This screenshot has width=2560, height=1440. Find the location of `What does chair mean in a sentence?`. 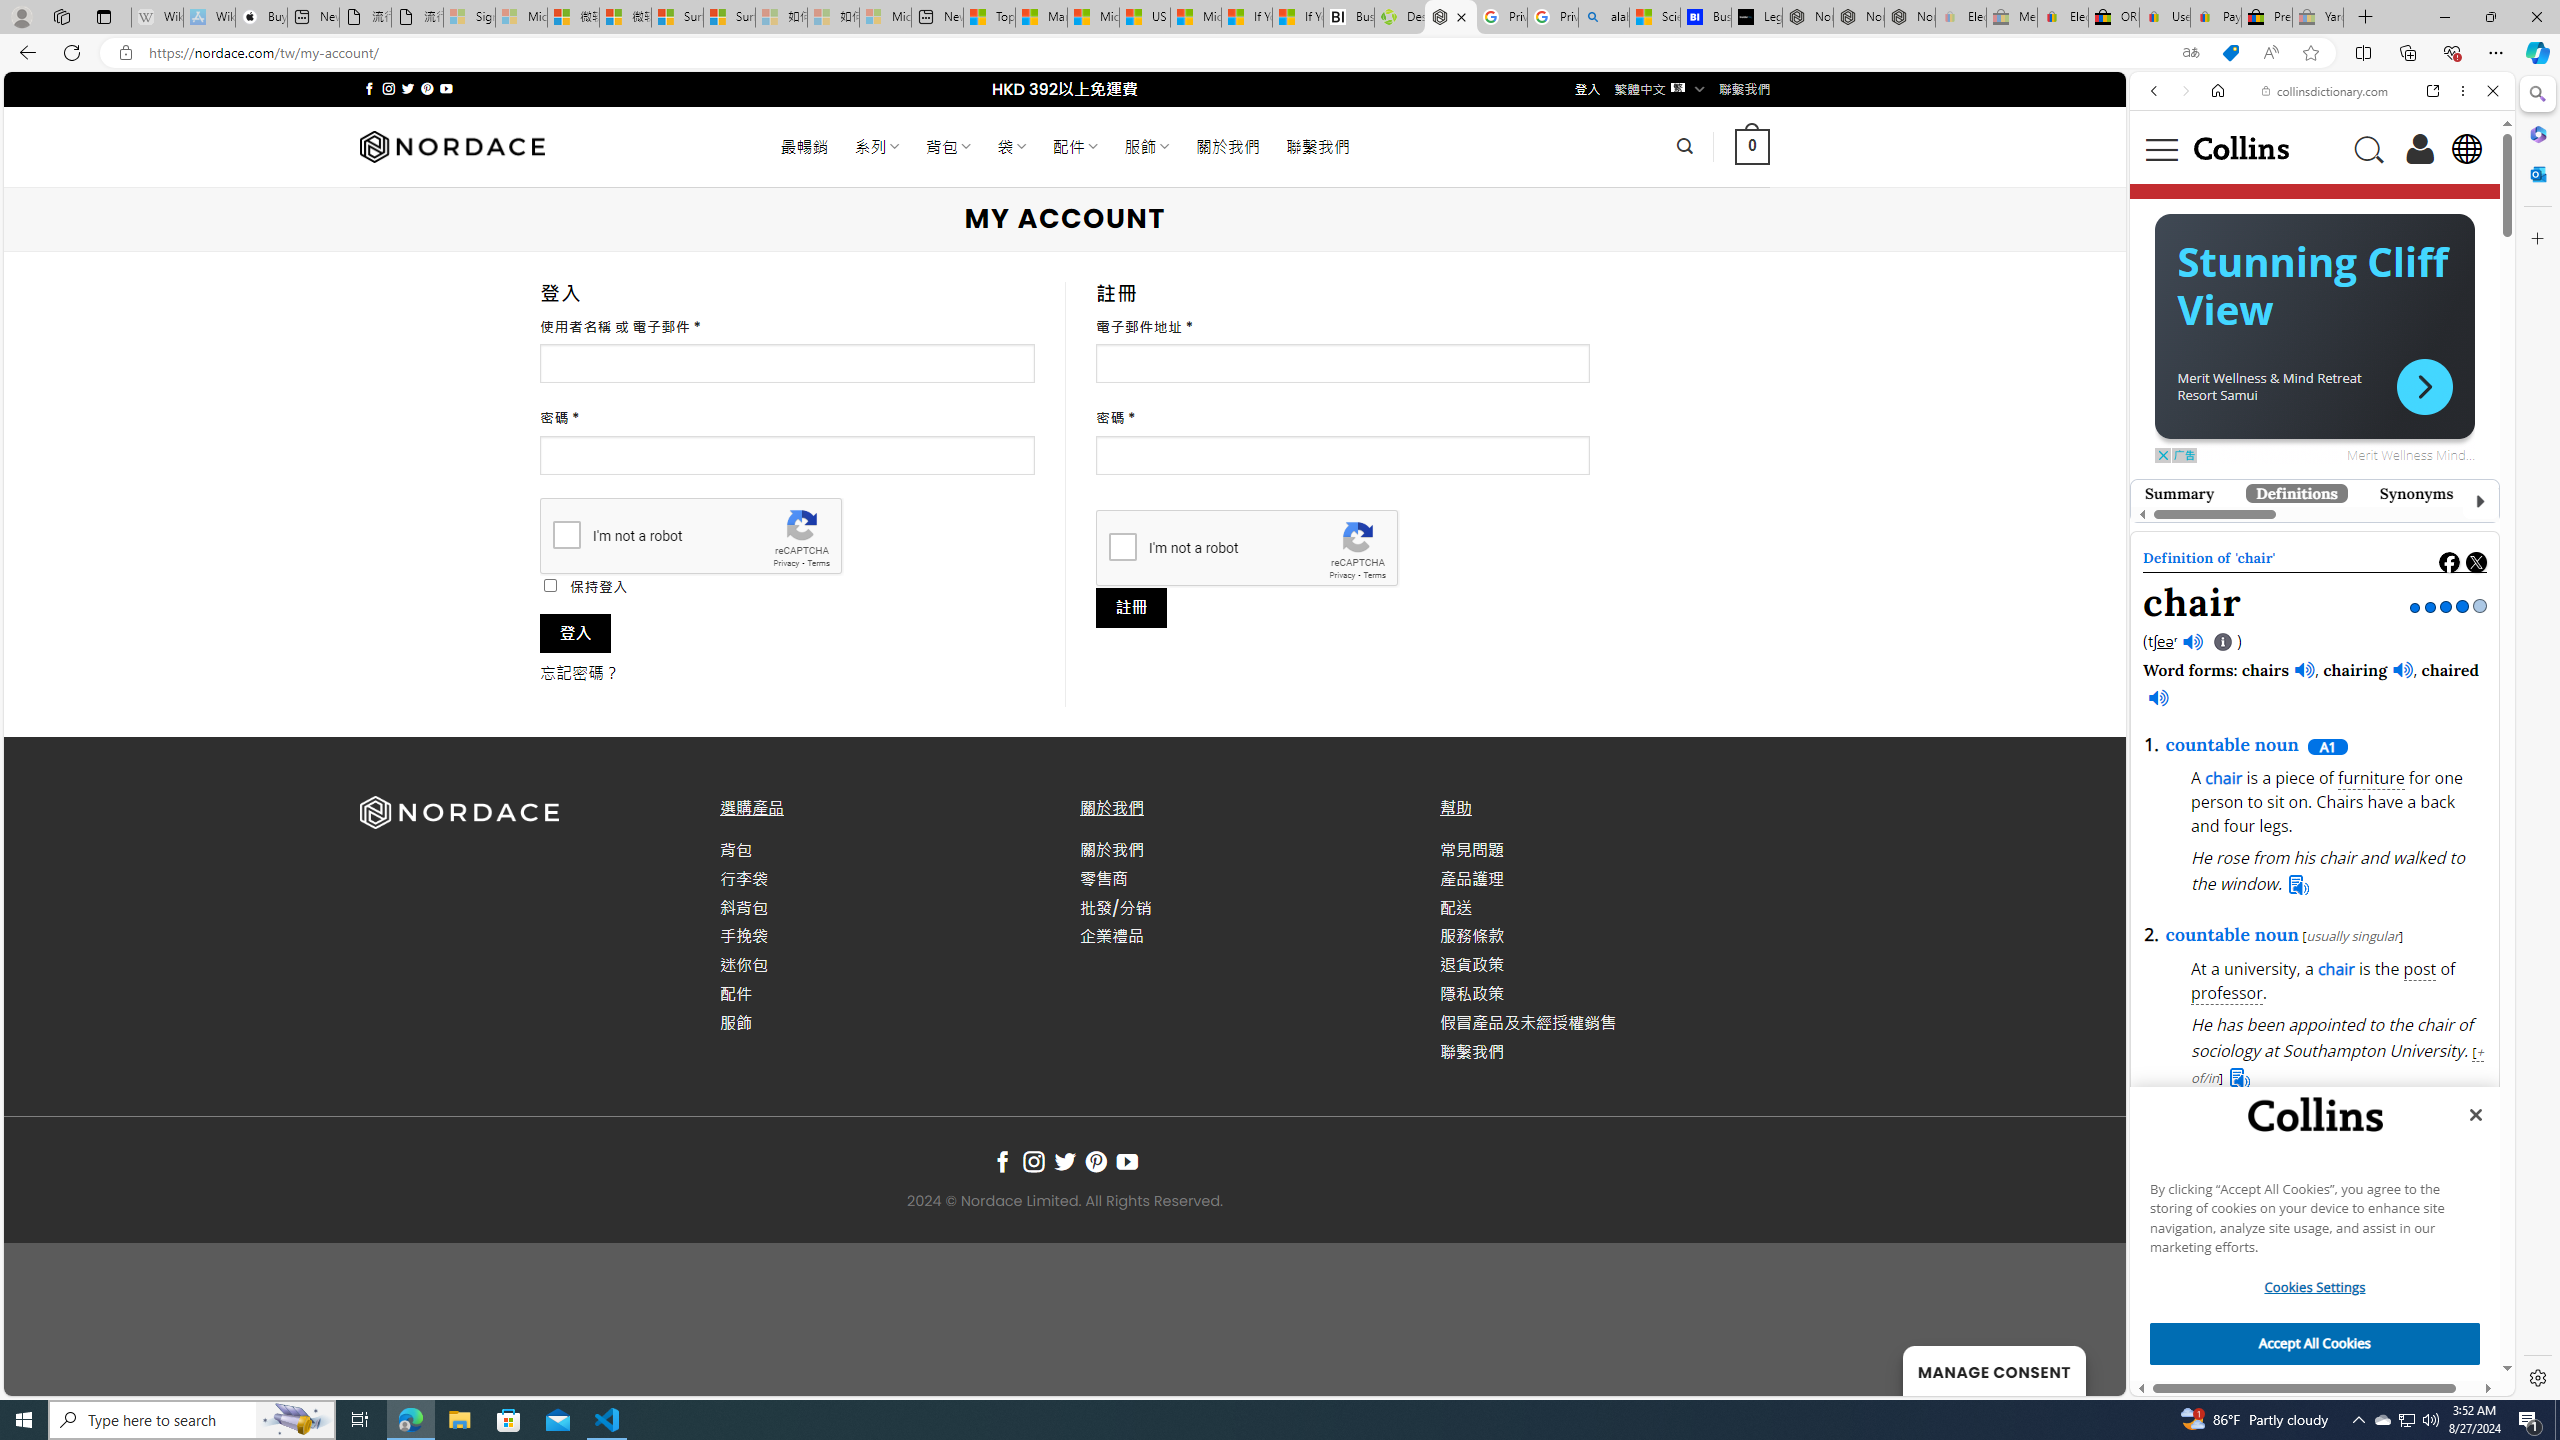

What does chair mean in a sentence? is located at coordinates (2583, 1164).